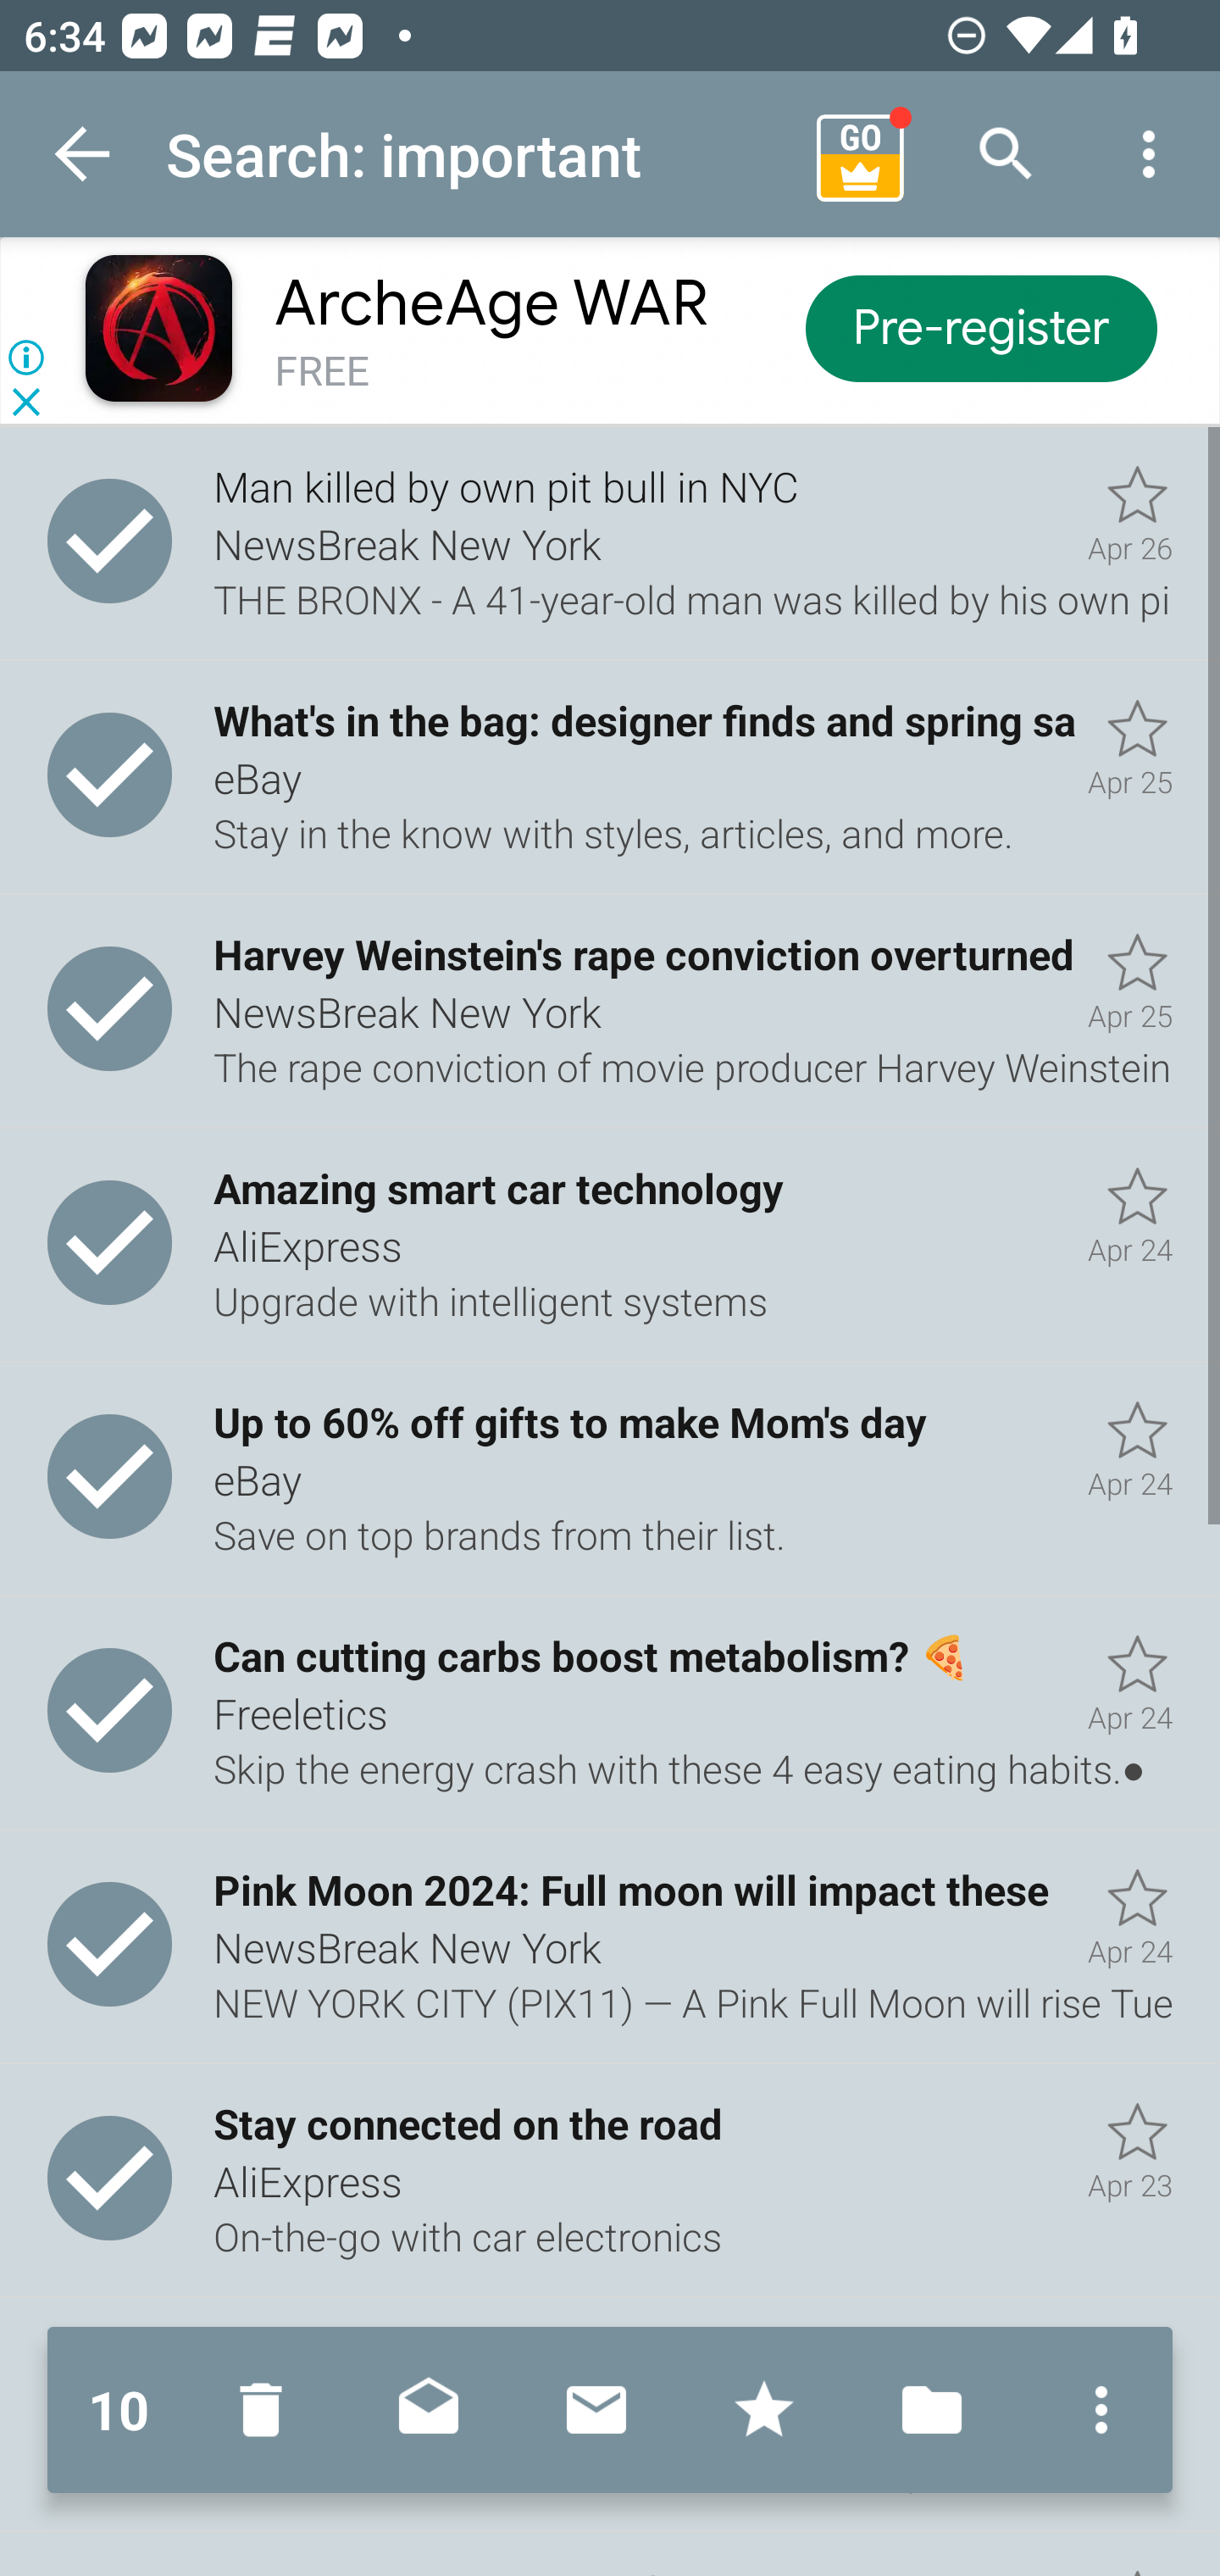  What do you see at coordinates (491, 303) in the screenshot?
I see `ArcheAge WAR` at bounding box center [491, 303].